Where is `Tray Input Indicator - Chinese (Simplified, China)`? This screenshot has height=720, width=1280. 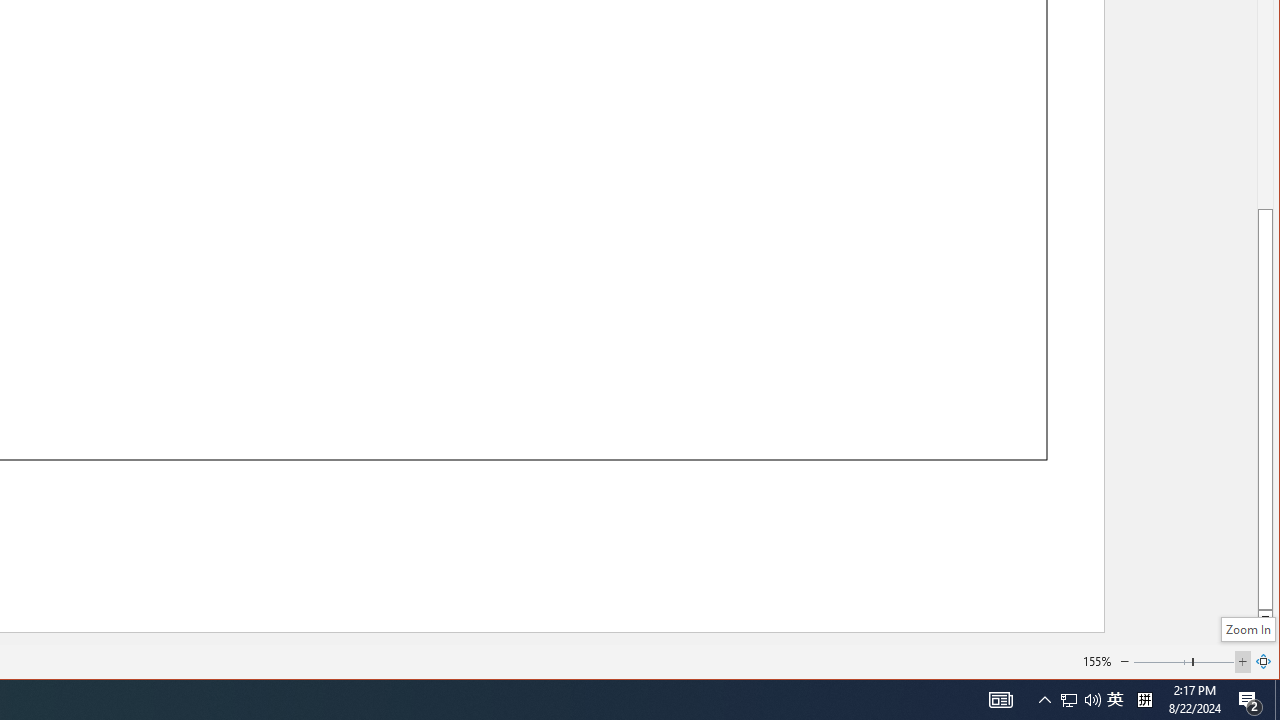
Tray Input Indicator - Chinese (Simplified, China) is located at coordinates (1144, 700).